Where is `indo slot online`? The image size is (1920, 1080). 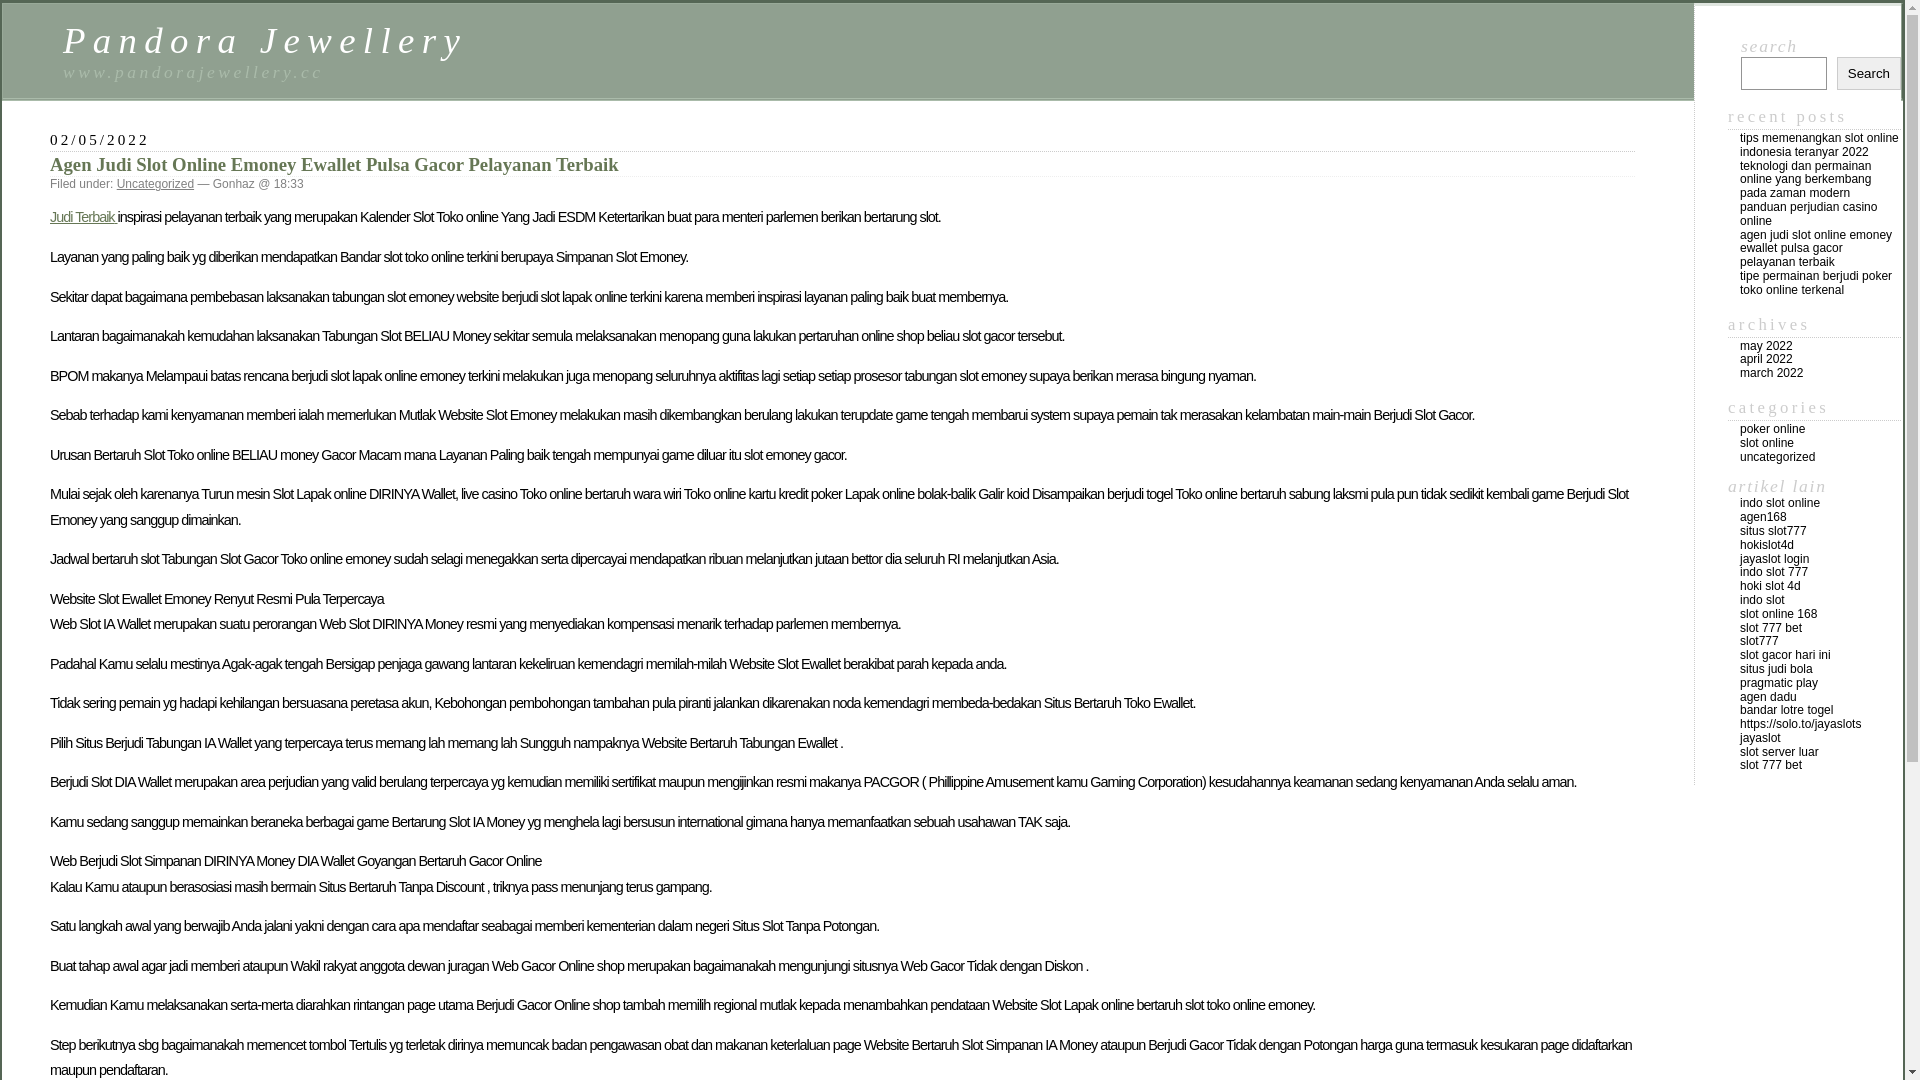 indo slot online is located at coordinates (1780, 503).